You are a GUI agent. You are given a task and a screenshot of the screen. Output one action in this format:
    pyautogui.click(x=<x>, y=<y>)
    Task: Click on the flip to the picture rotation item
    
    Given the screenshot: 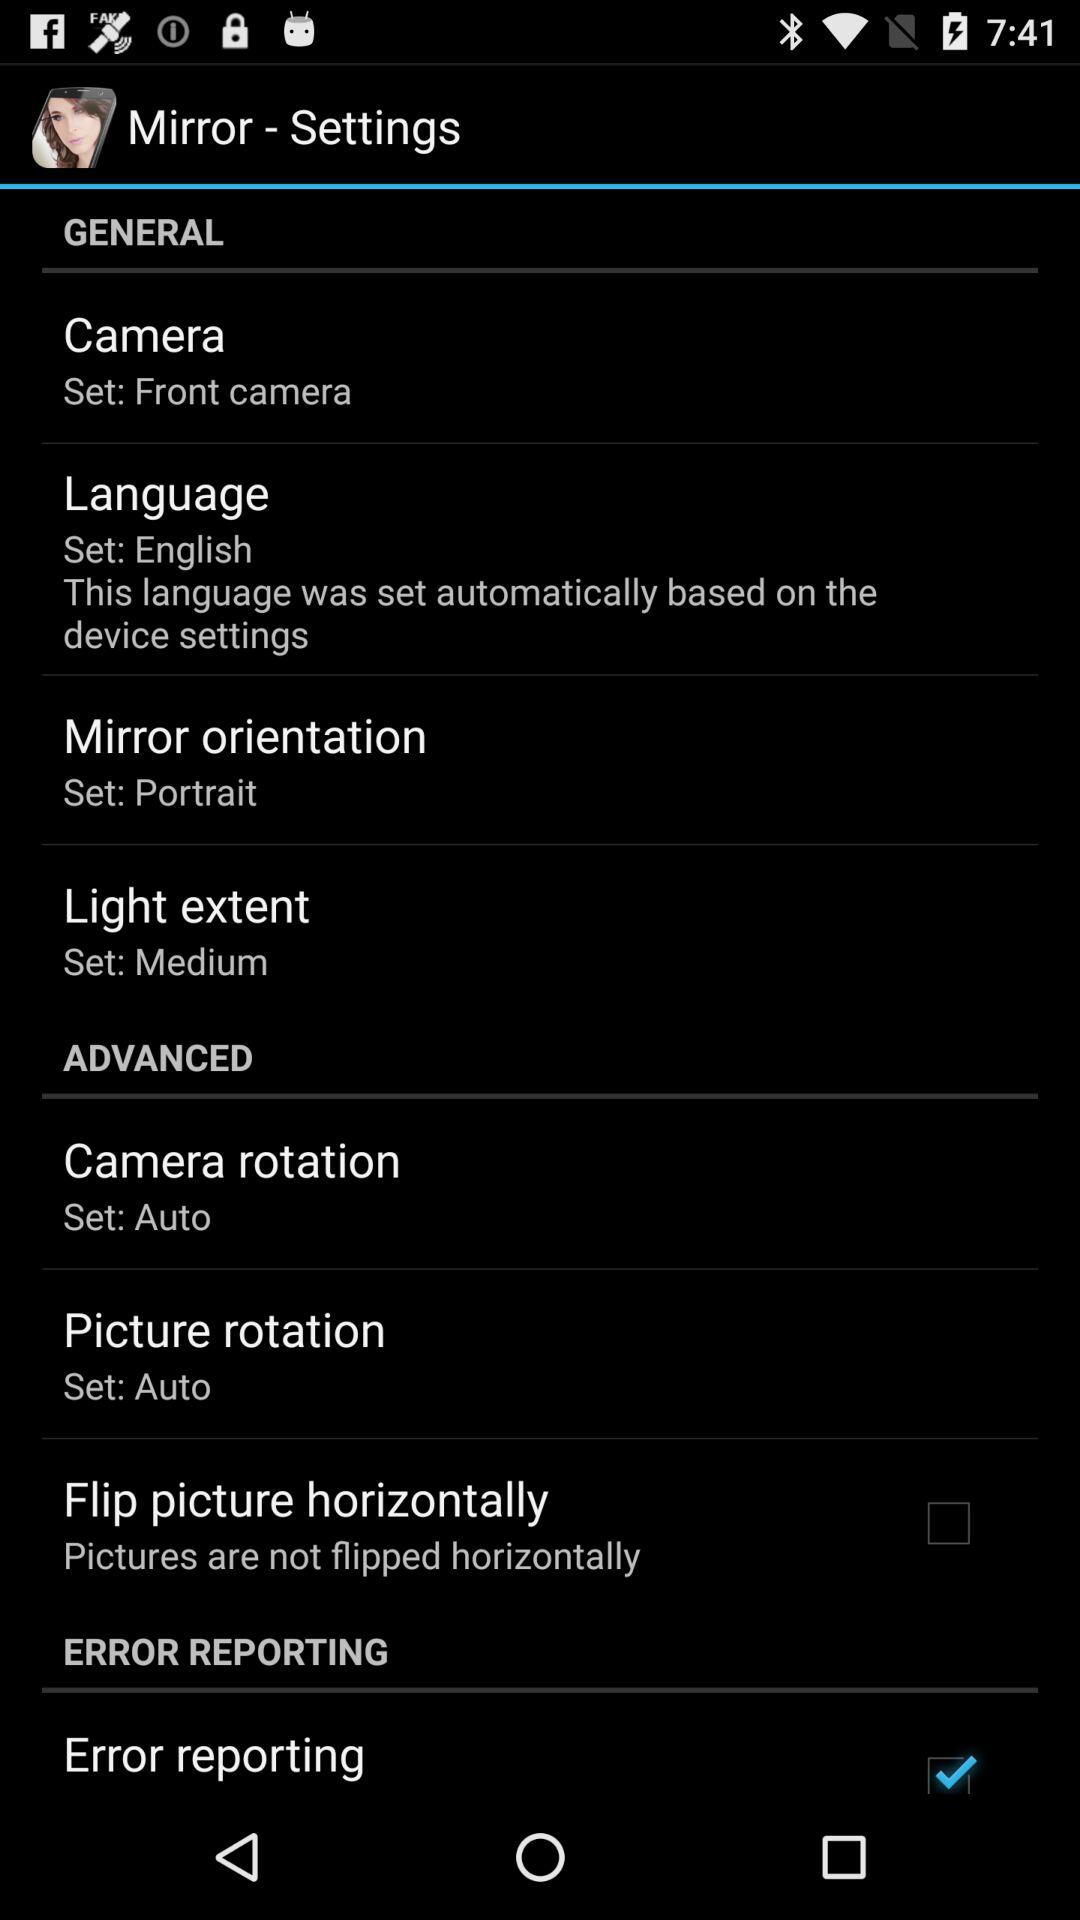 What is the action you would take?
    pyautogui.click(x=224, y=1328)
    